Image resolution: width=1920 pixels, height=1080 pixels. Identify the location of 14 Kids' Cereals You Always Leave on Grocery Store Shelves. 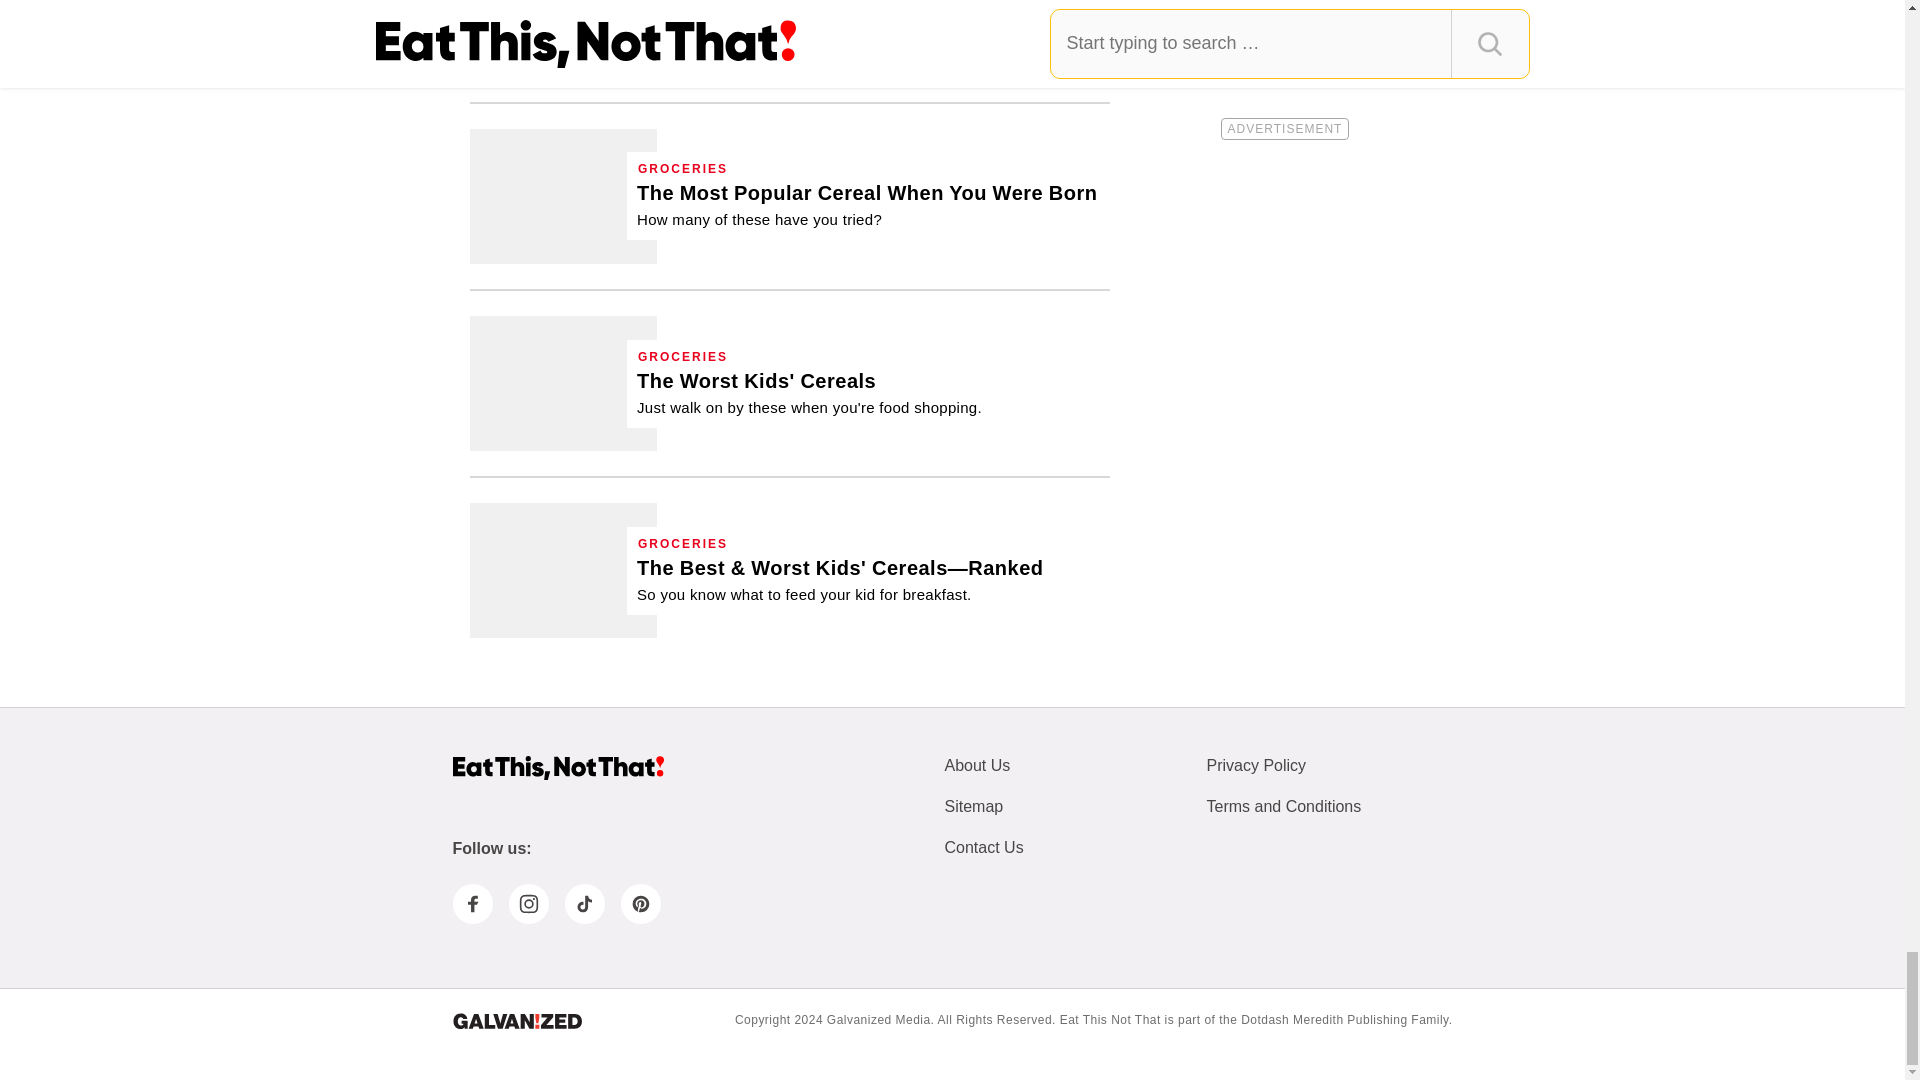
(563, 384).